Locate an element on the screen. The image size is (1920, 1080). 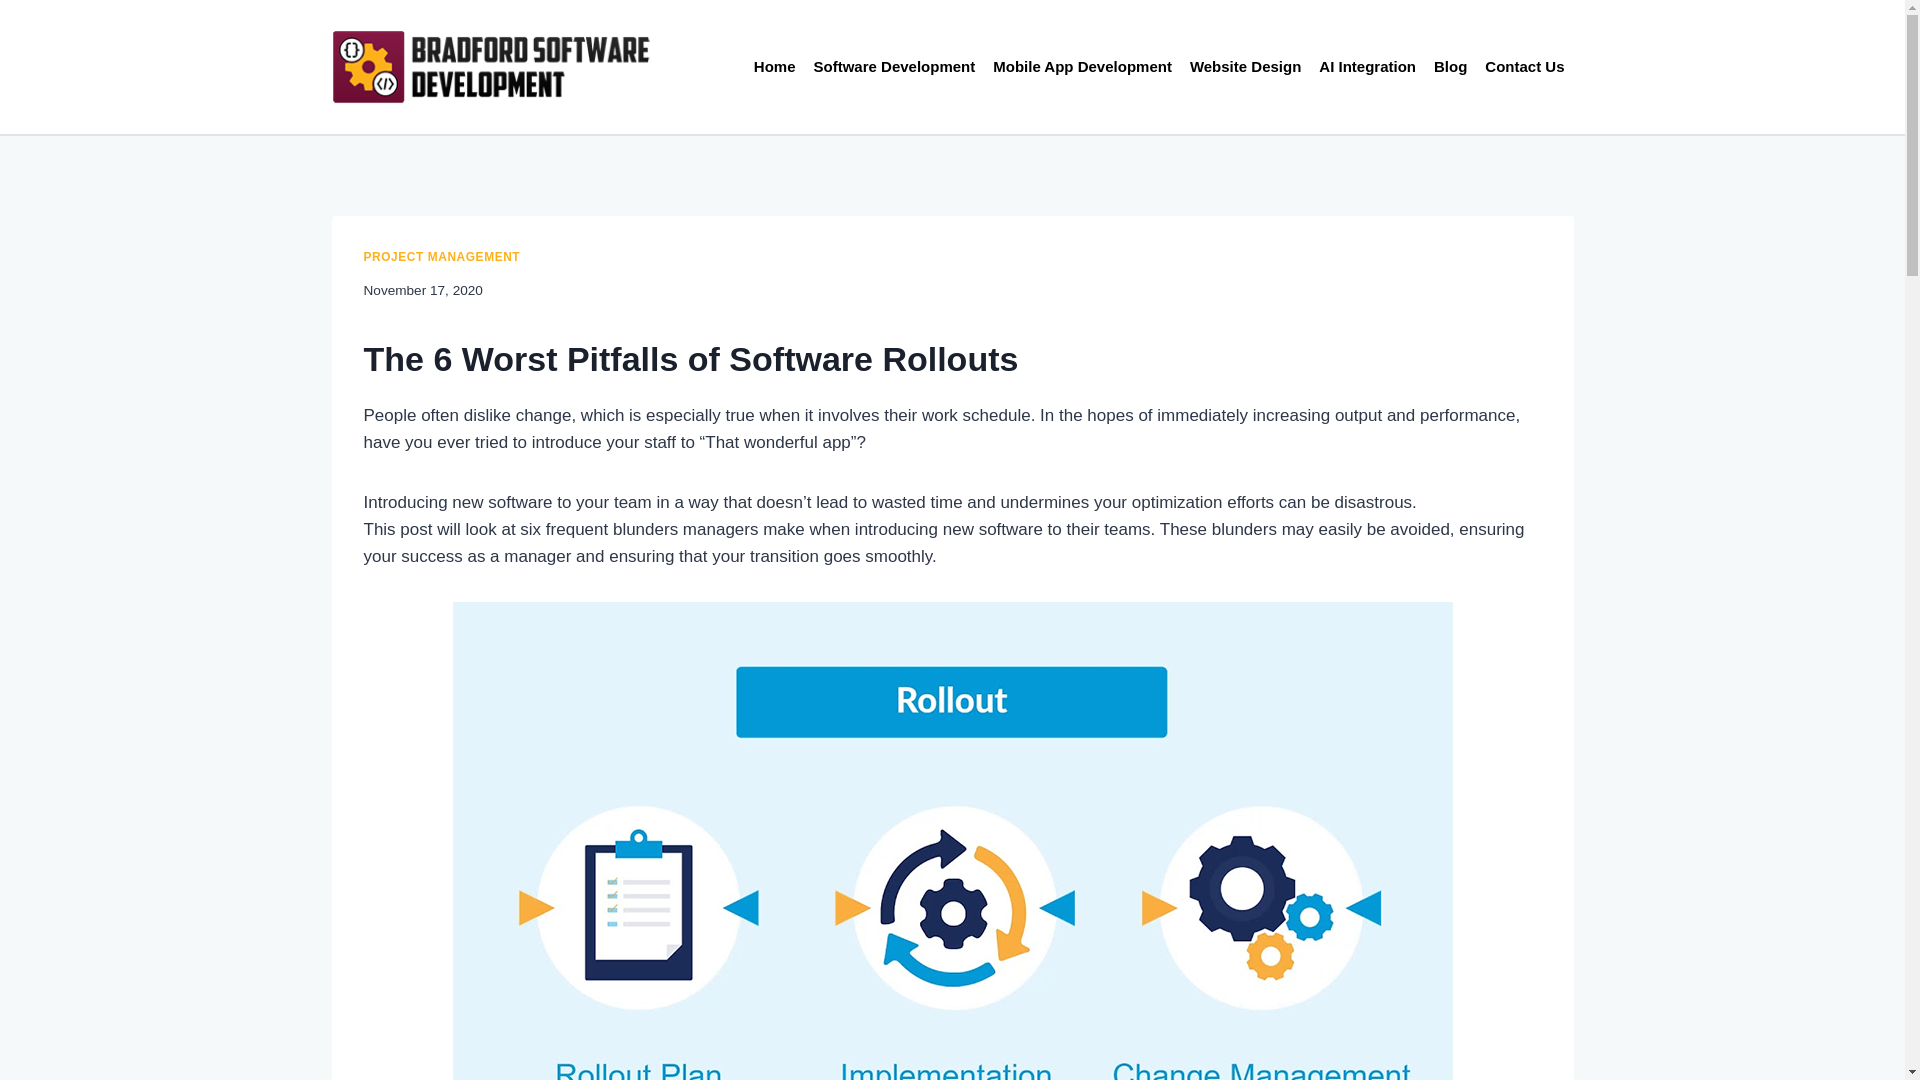
Website Design is located at coordinates (1244, 66).